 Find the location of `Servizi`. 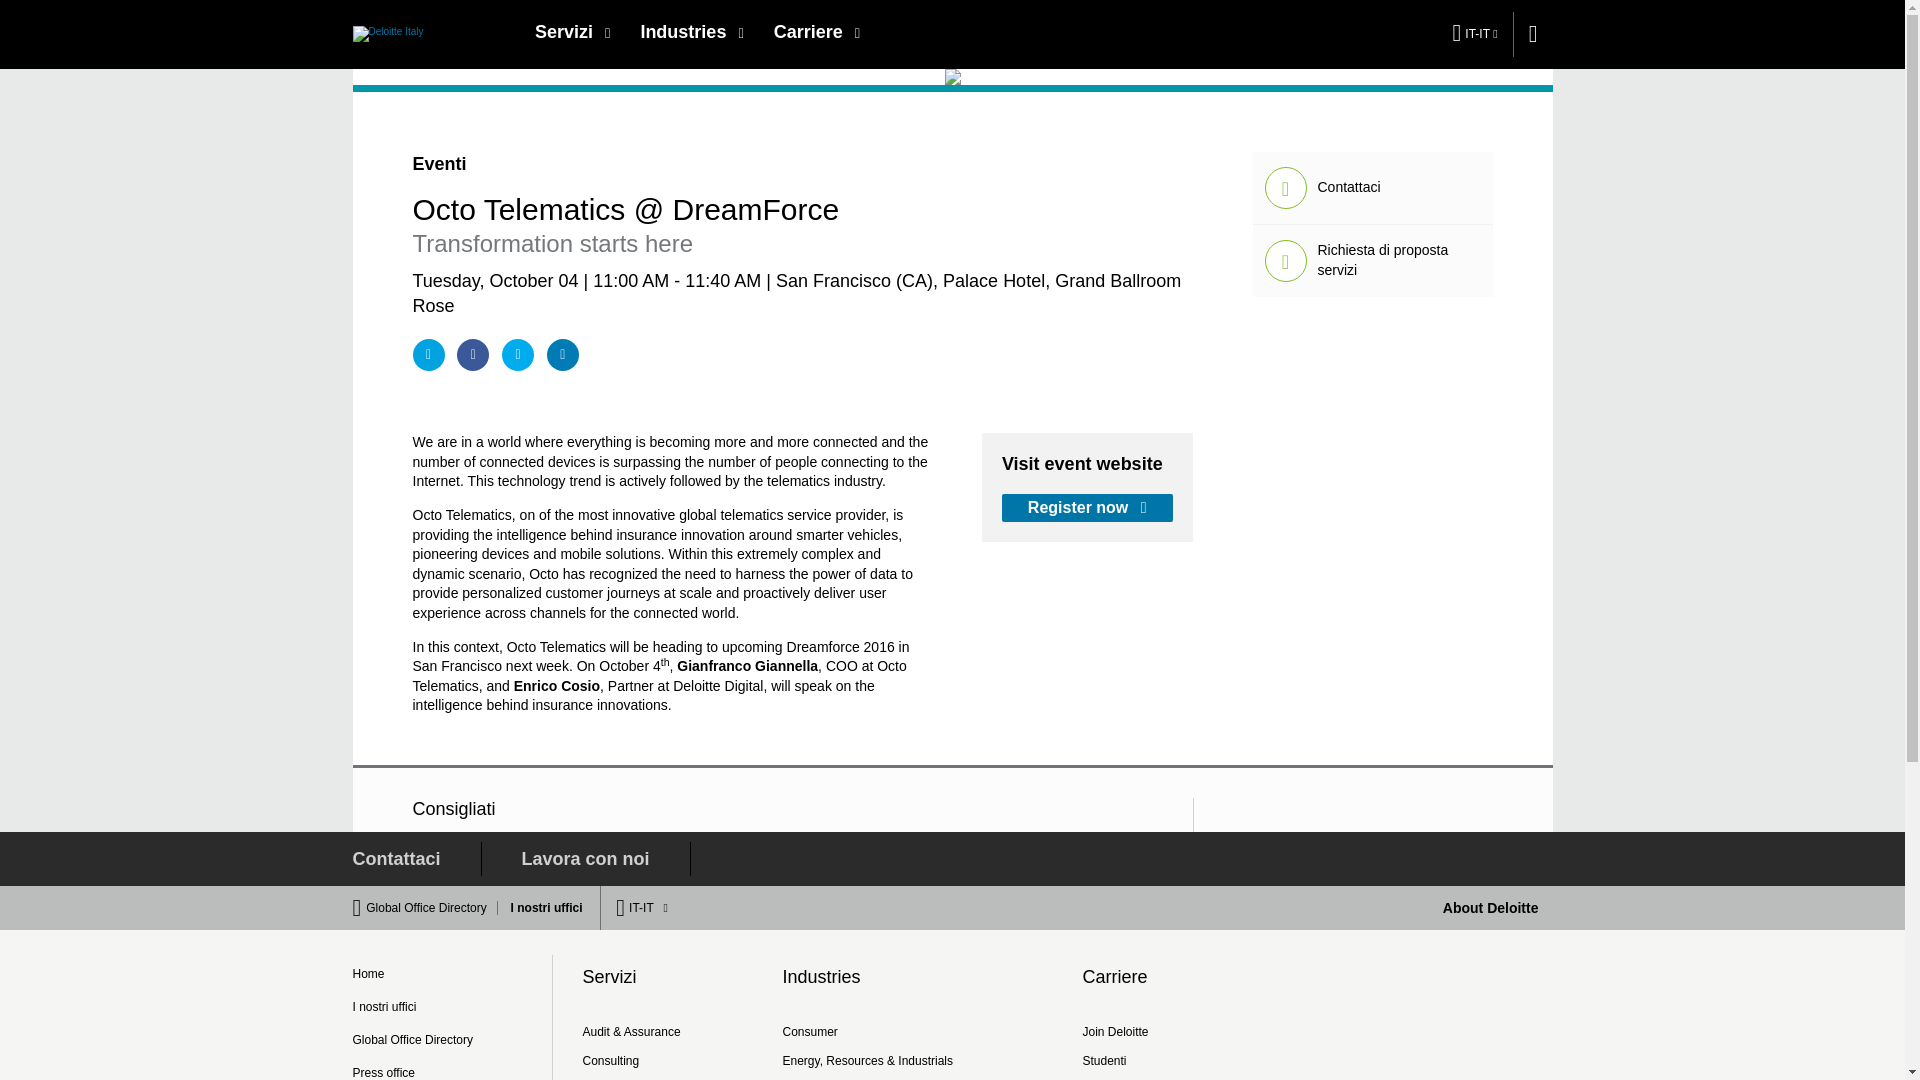

Servizi is located at coordinates (572, 32).